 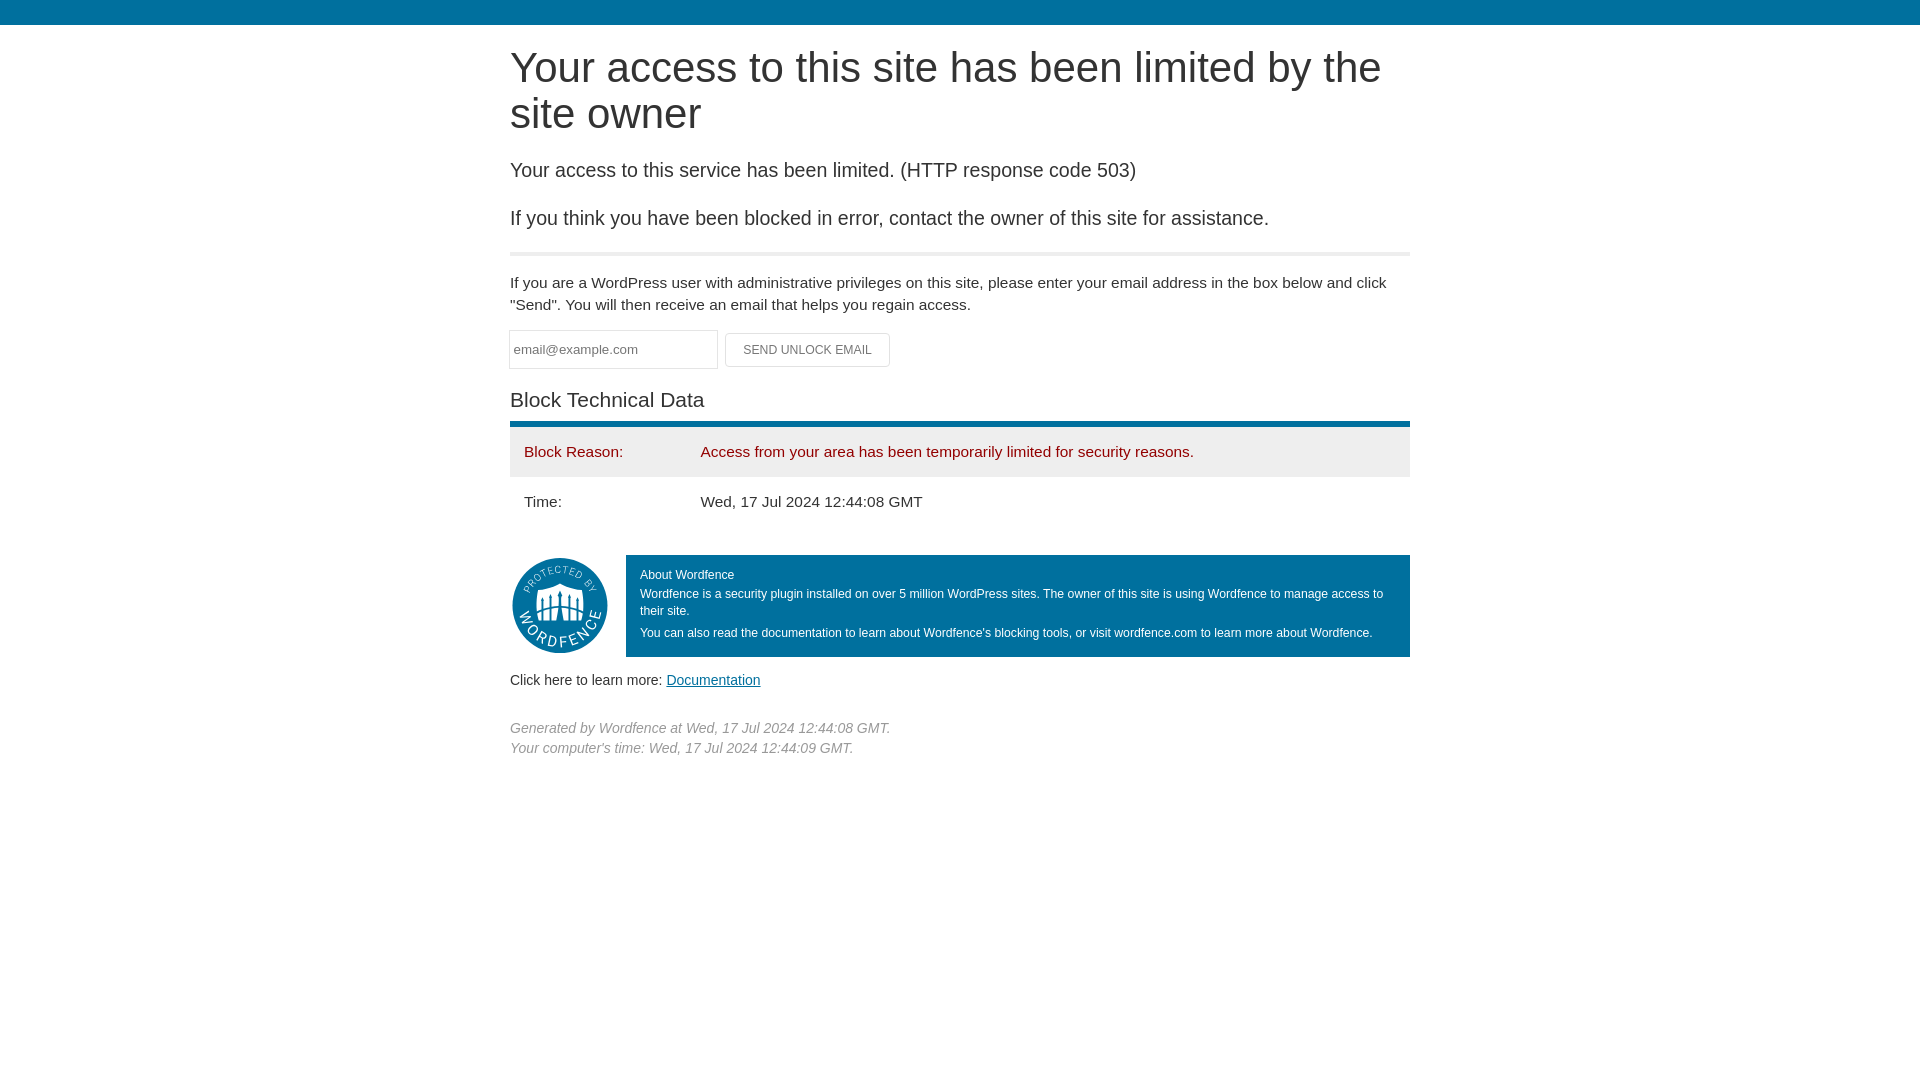 I want to click on Send Unlock Email, so click(x=808, y=350).